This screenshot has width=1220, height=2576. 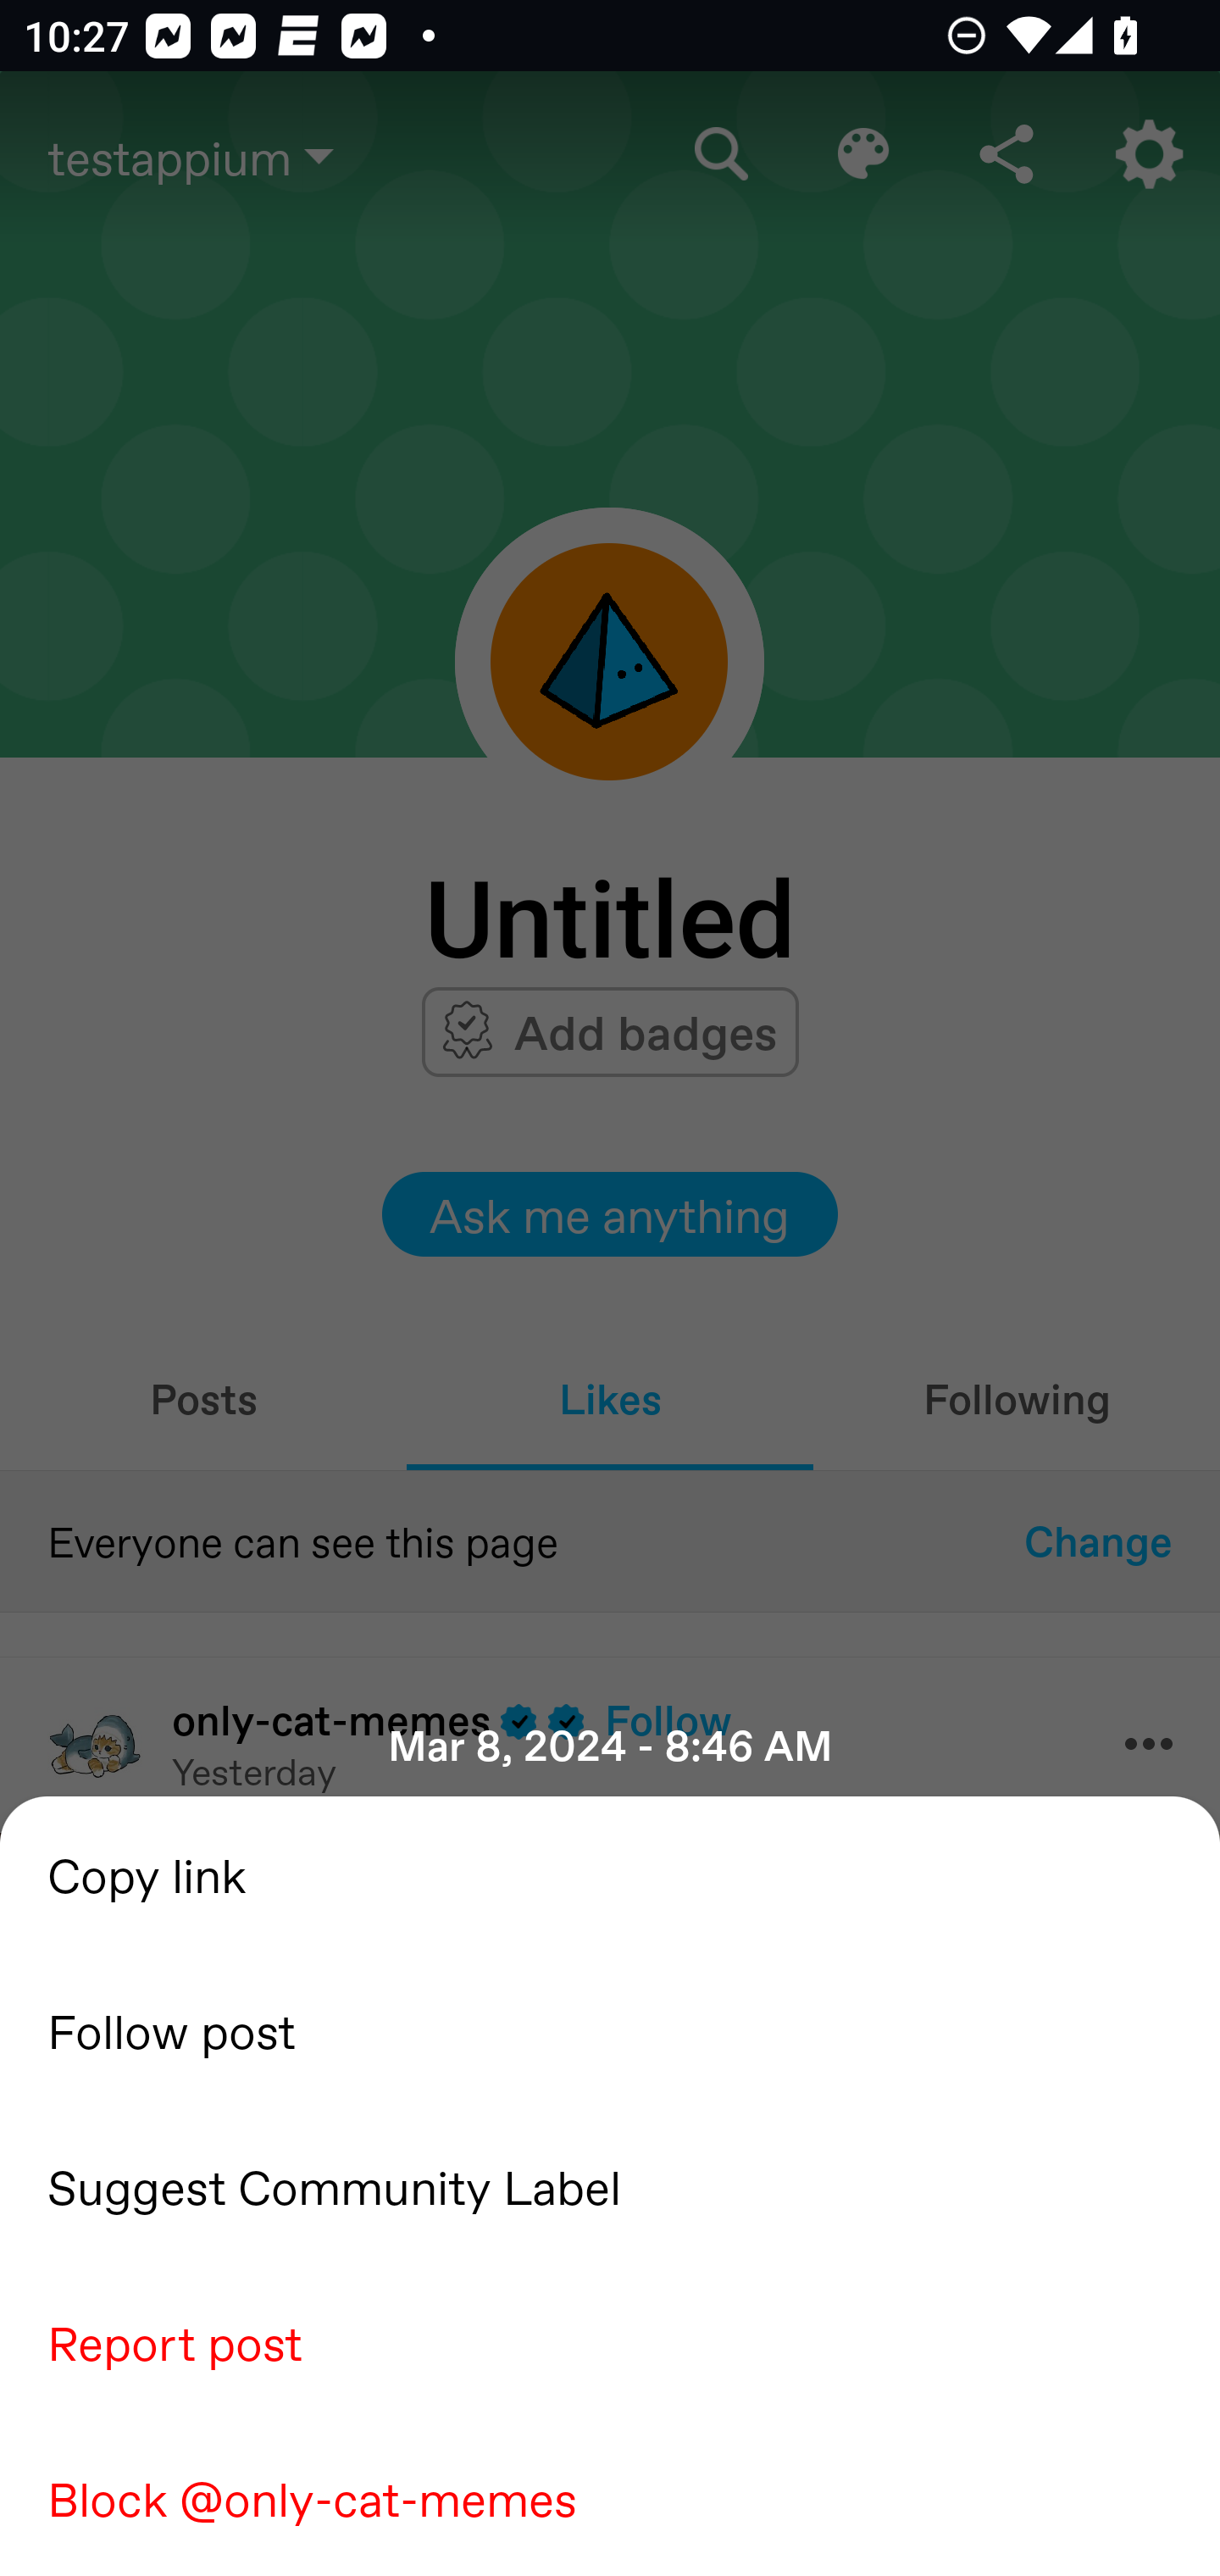 What do you see at coordinates (610, 2029) in the screenshot?
I see `Follow post` at bounding box center [610, 2029].